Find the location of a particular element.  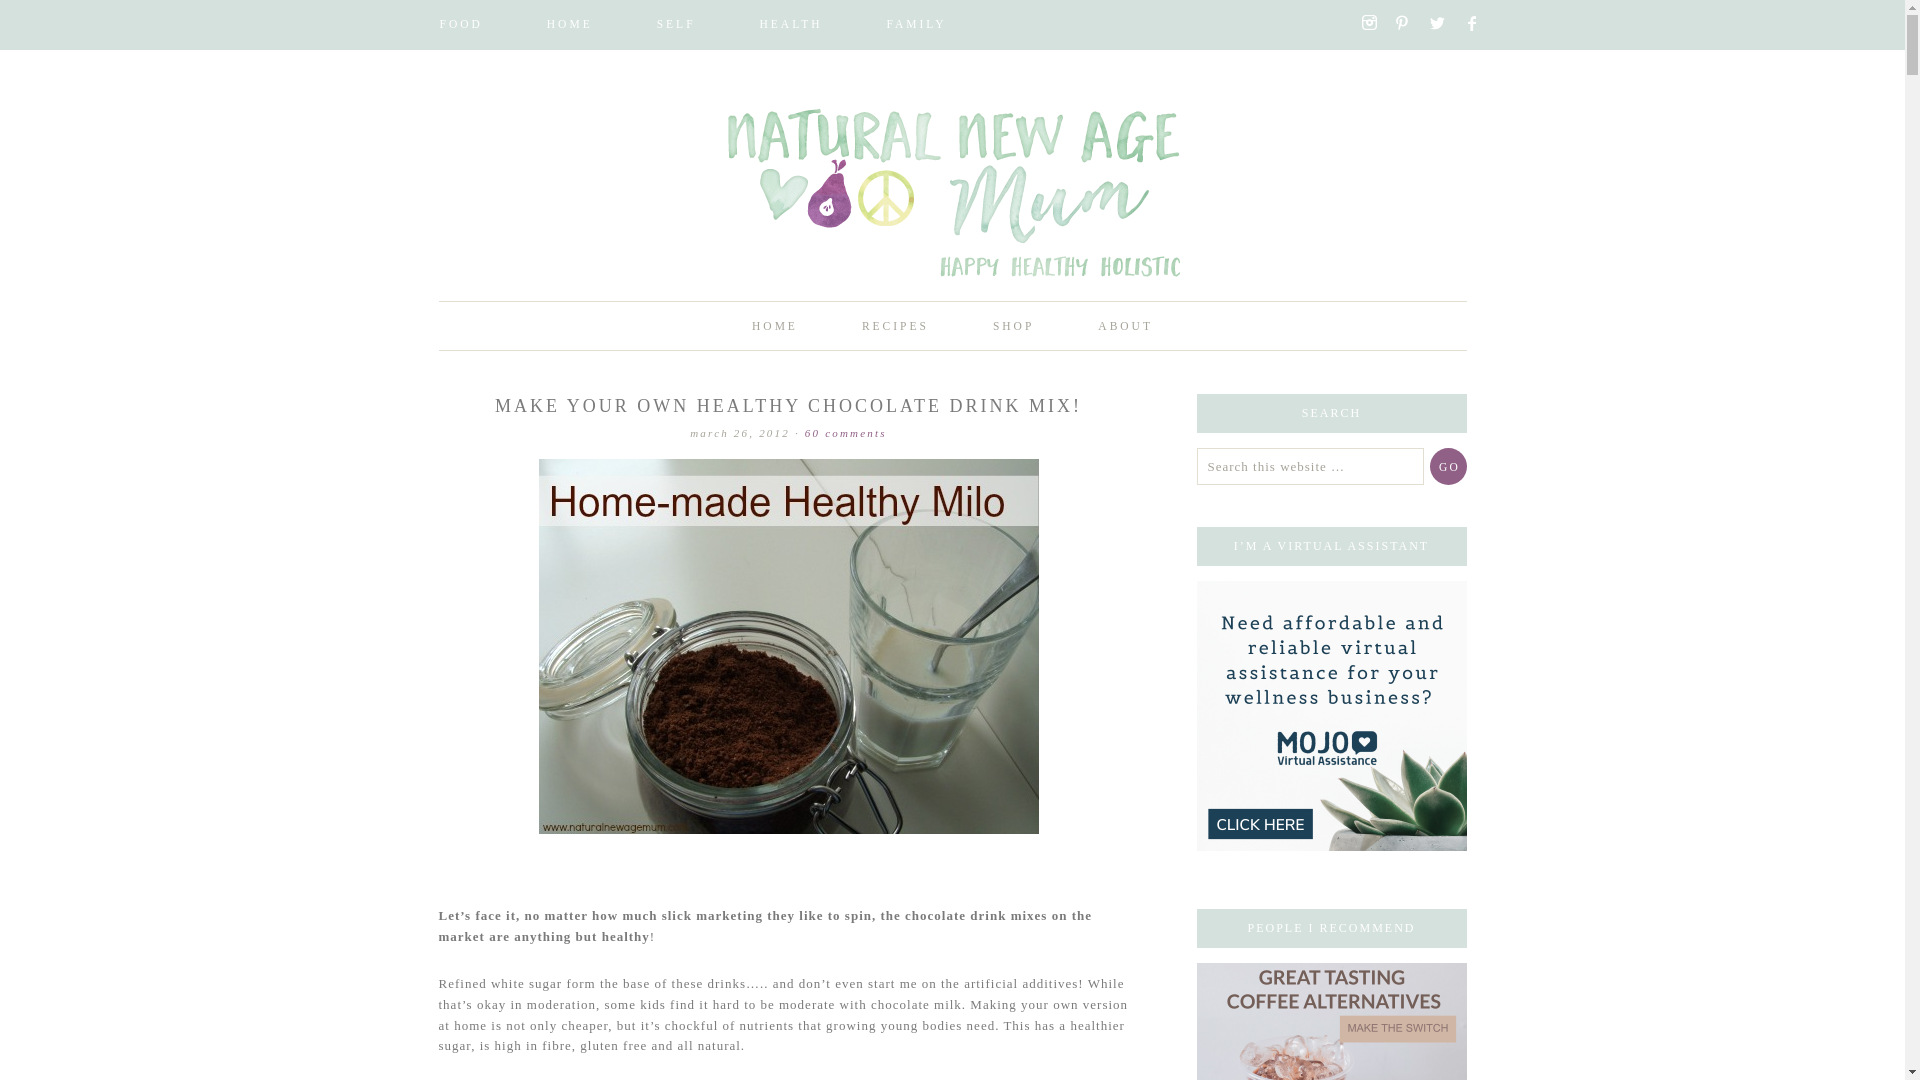

HOME is located at coordinates (774, 326).